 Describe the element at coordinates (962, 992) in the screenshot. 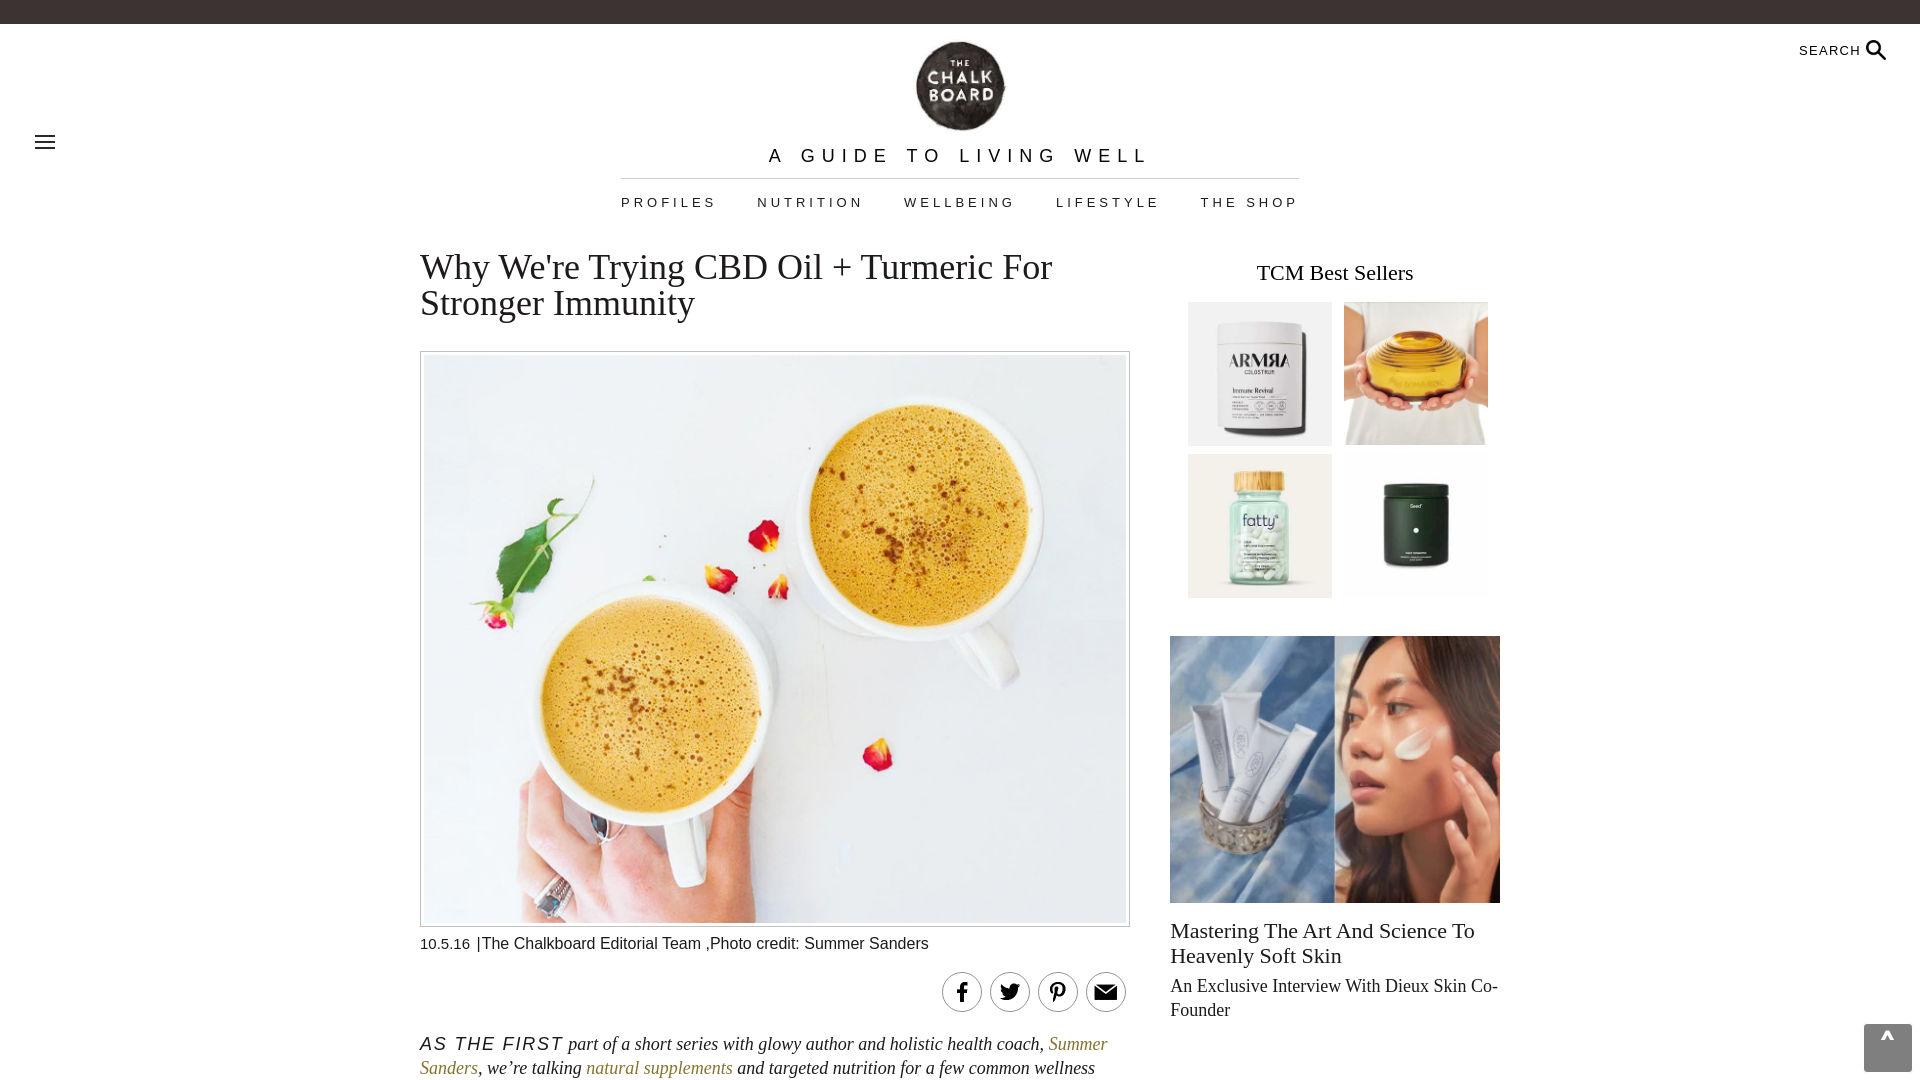

I see `Share this article on Facebook` at that location.